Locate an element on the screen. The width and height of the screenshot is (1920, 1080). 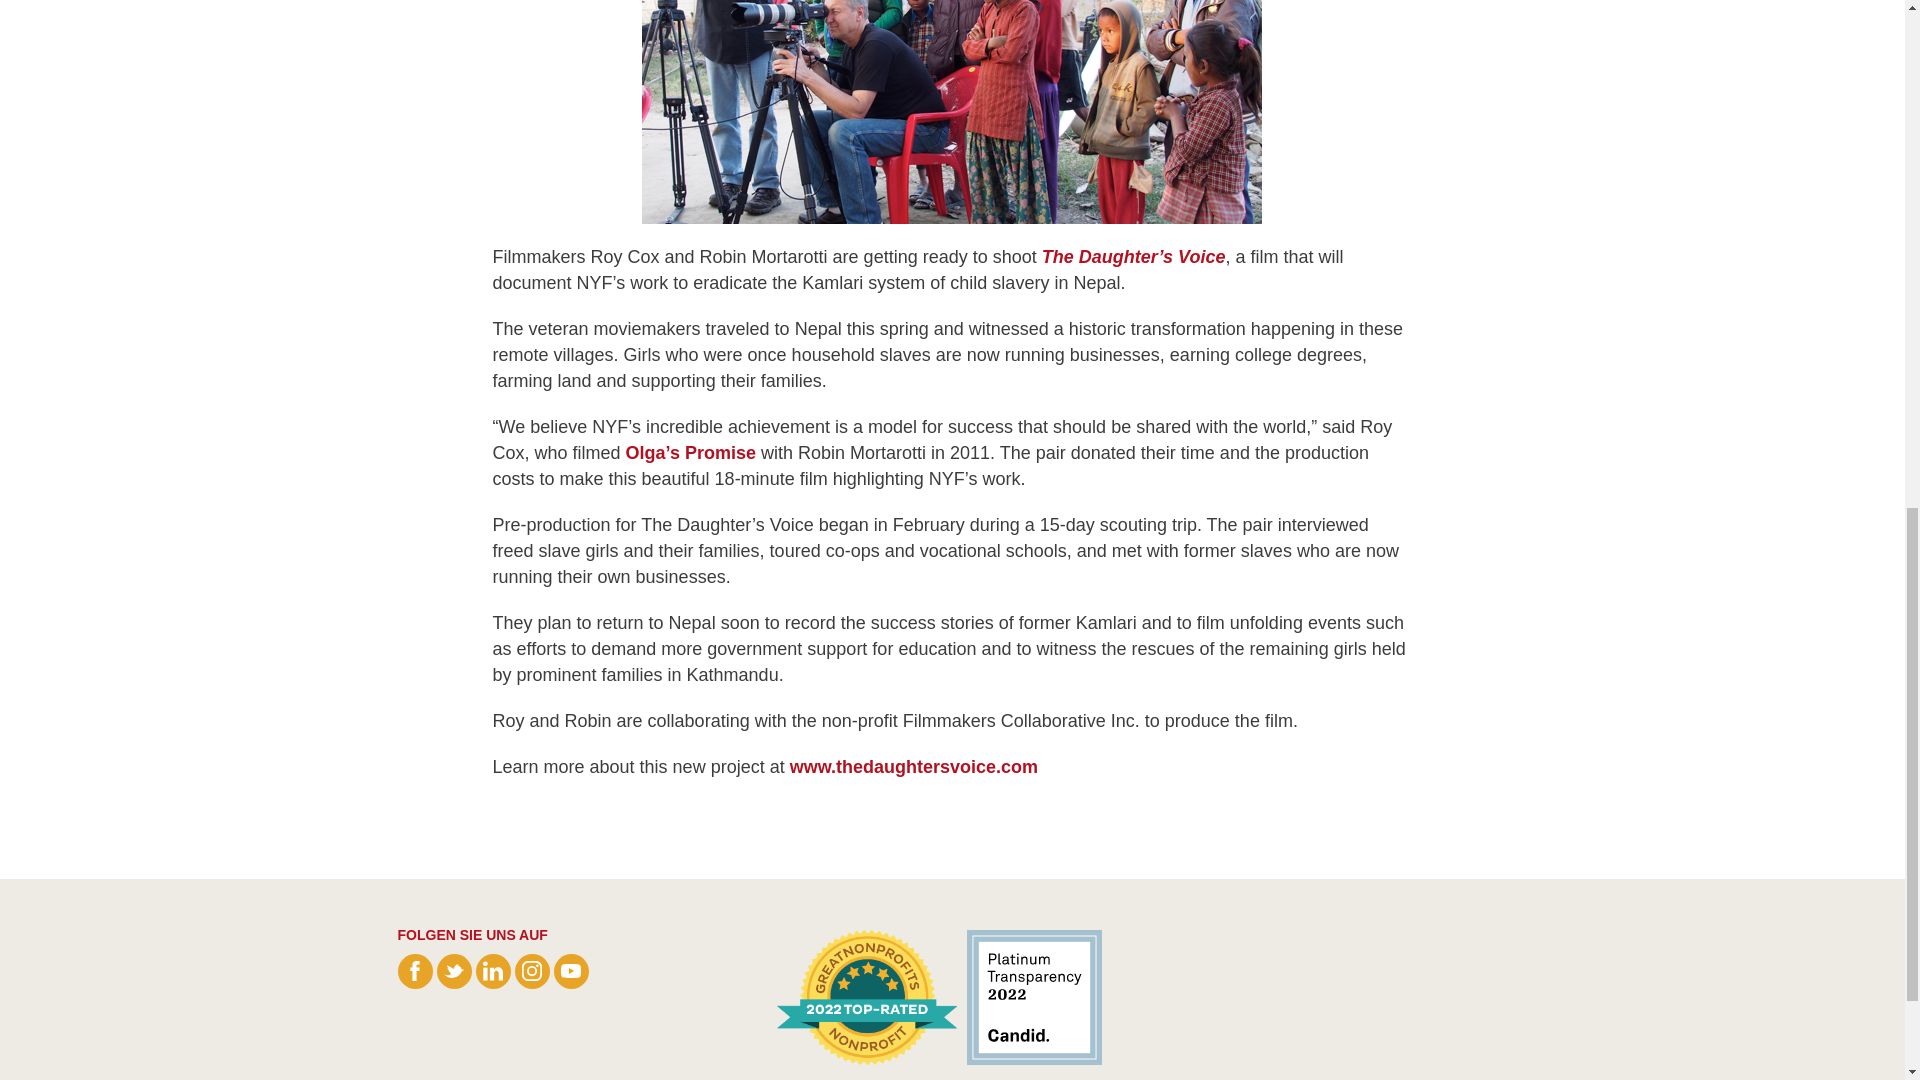
2021 Top-rated nonprofits and charities is located at coordinates (866, 996).